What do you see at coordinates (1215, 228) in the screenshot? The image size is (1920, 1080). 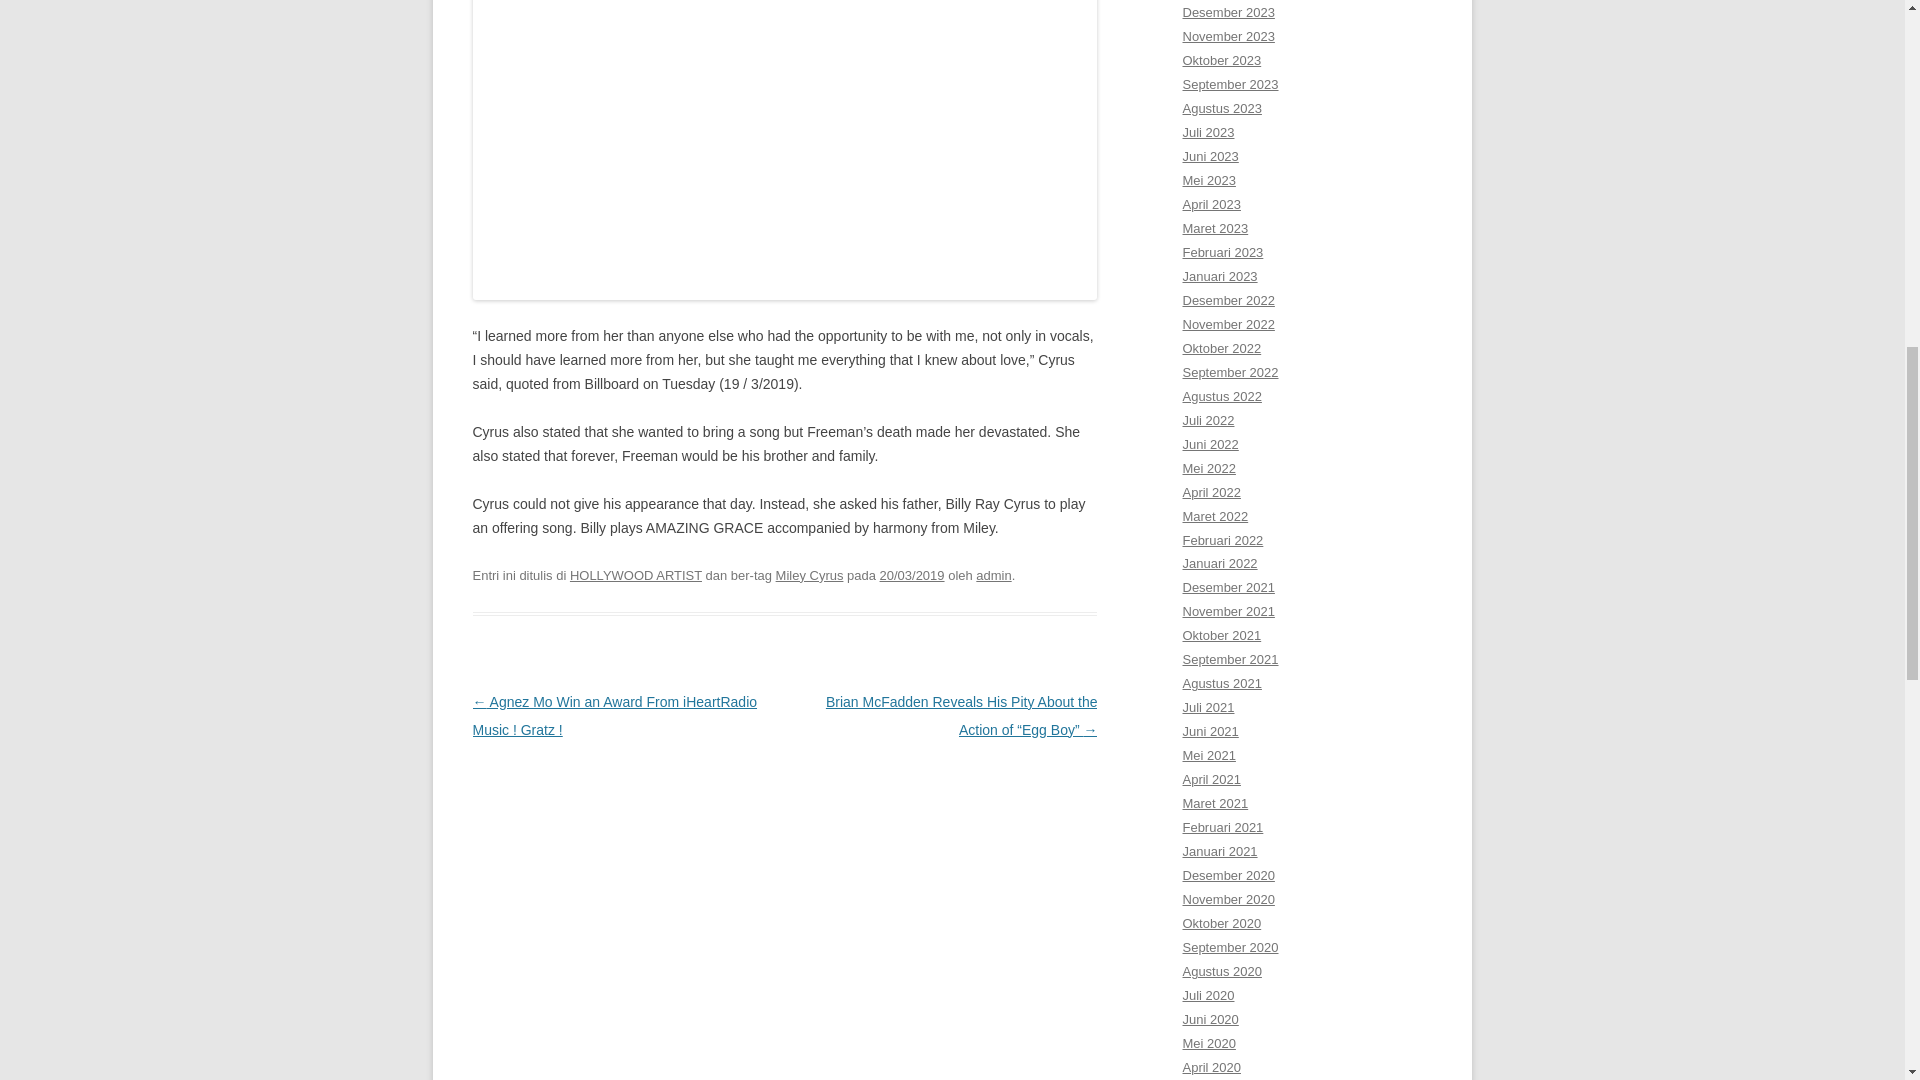 I see `Maret 2023` at bounding box center [1215, 228].